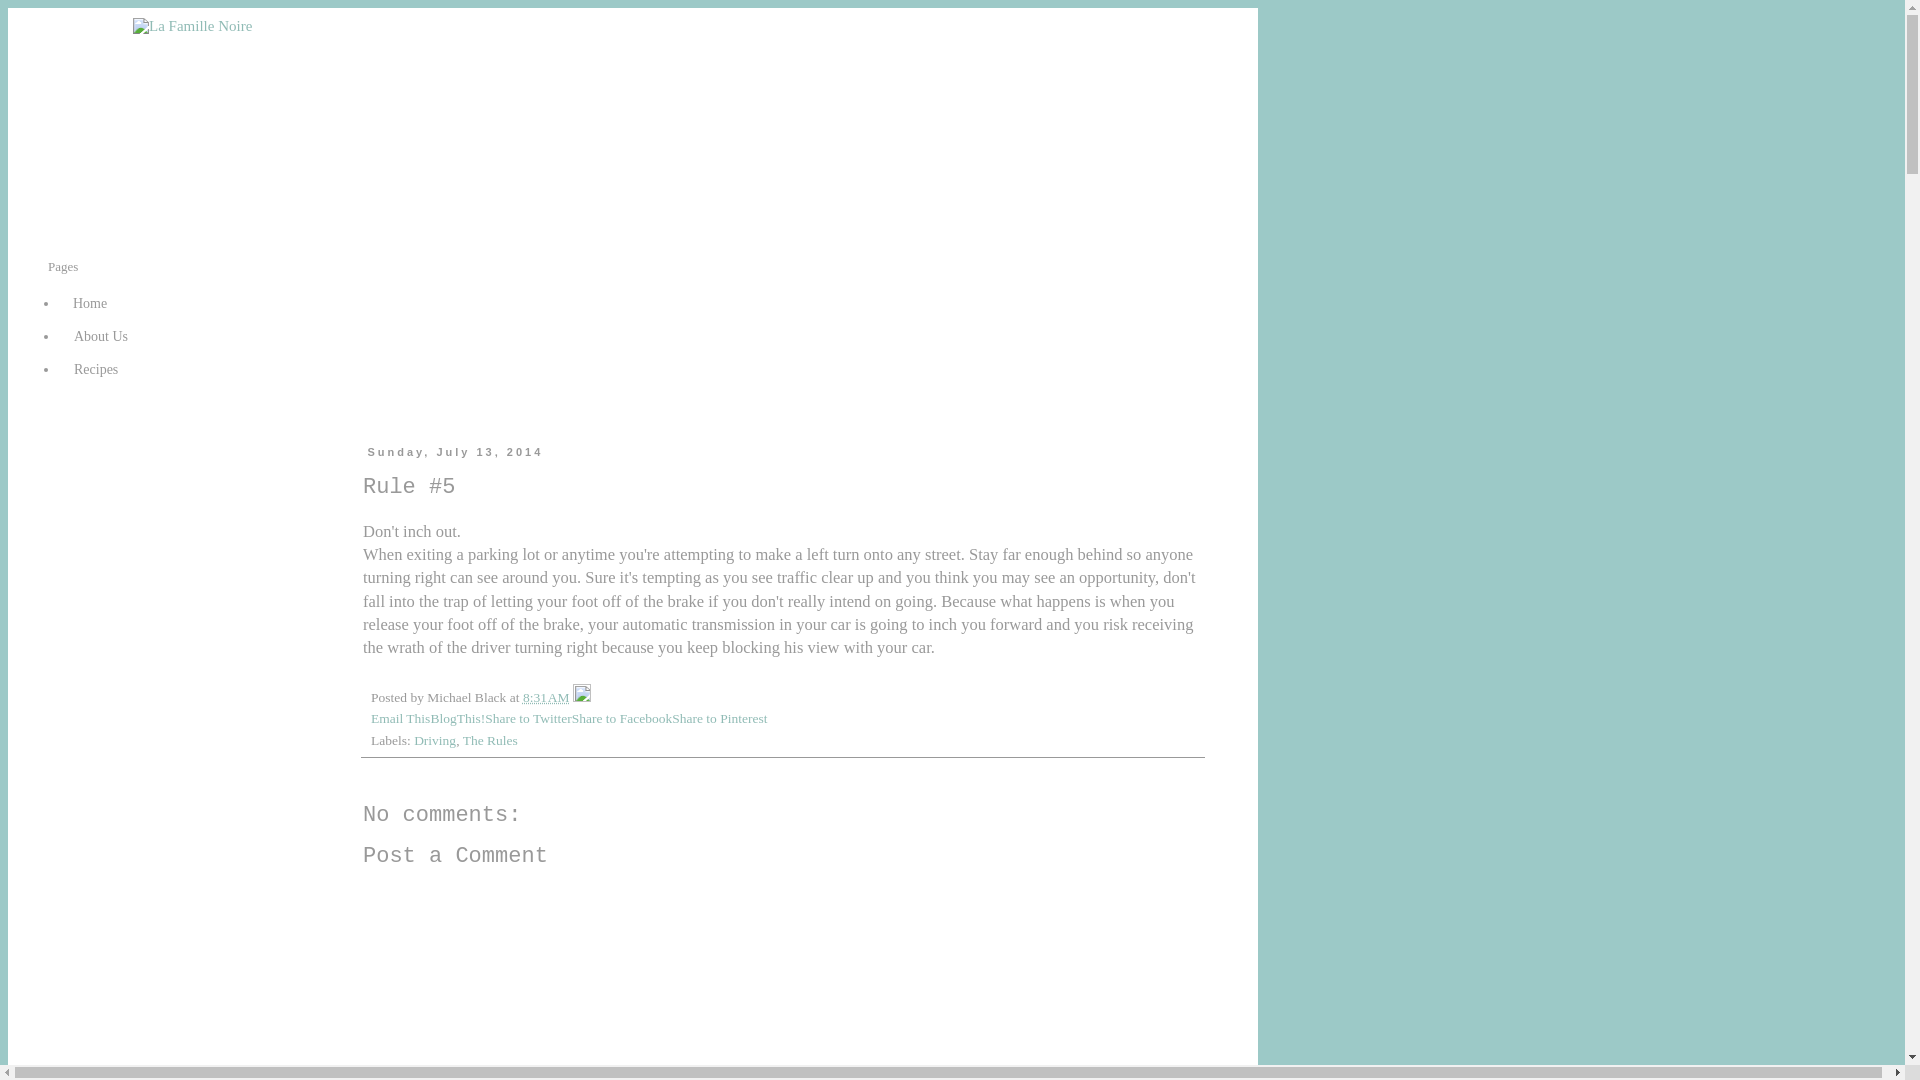  What do you see at coordinates (719, 718) in the screenshot?
I see `Share to Pinterest` at bounding box center [719, 718].